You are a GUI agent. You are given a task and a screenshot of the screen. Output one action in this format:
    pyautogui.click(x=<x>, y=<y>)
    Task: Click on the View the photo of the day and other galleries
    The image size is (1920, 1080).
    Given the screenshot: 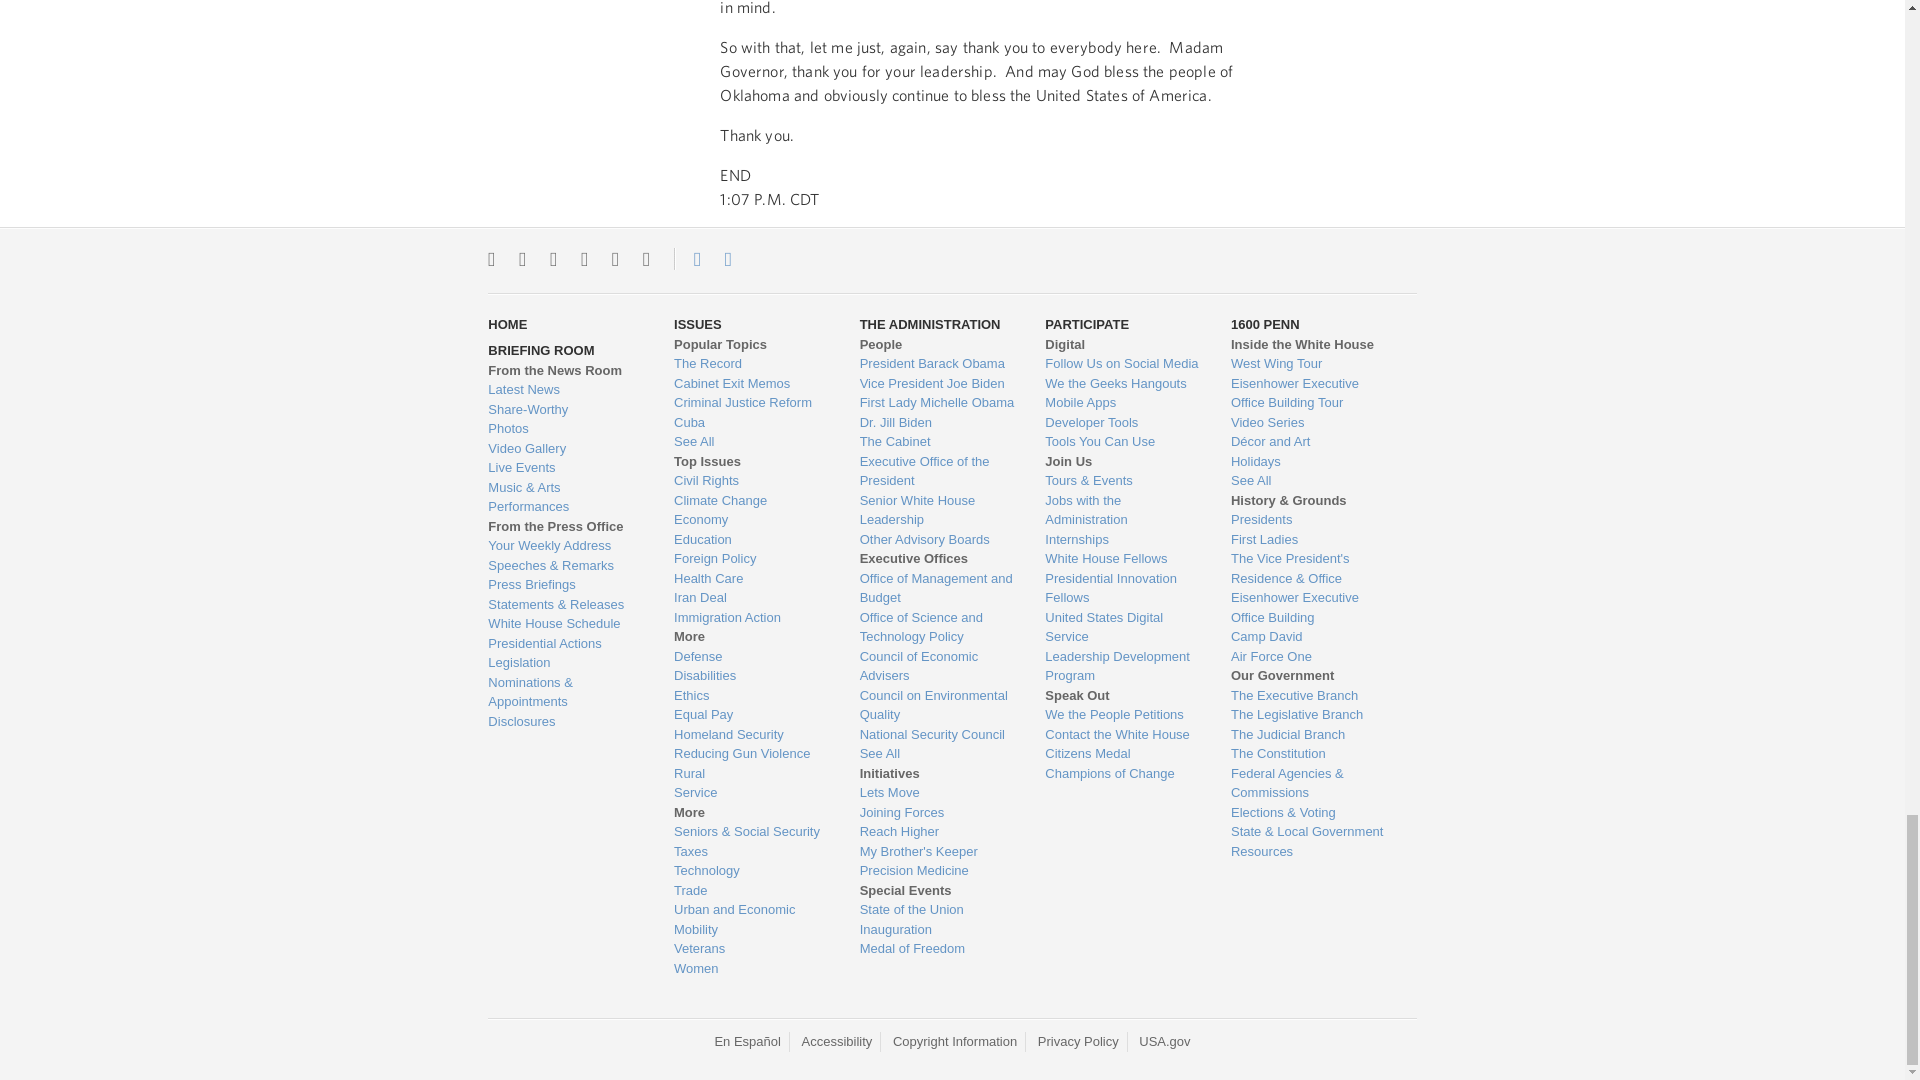 What is the action you would take?
    pyautogui.click(x=565, y=428)
    